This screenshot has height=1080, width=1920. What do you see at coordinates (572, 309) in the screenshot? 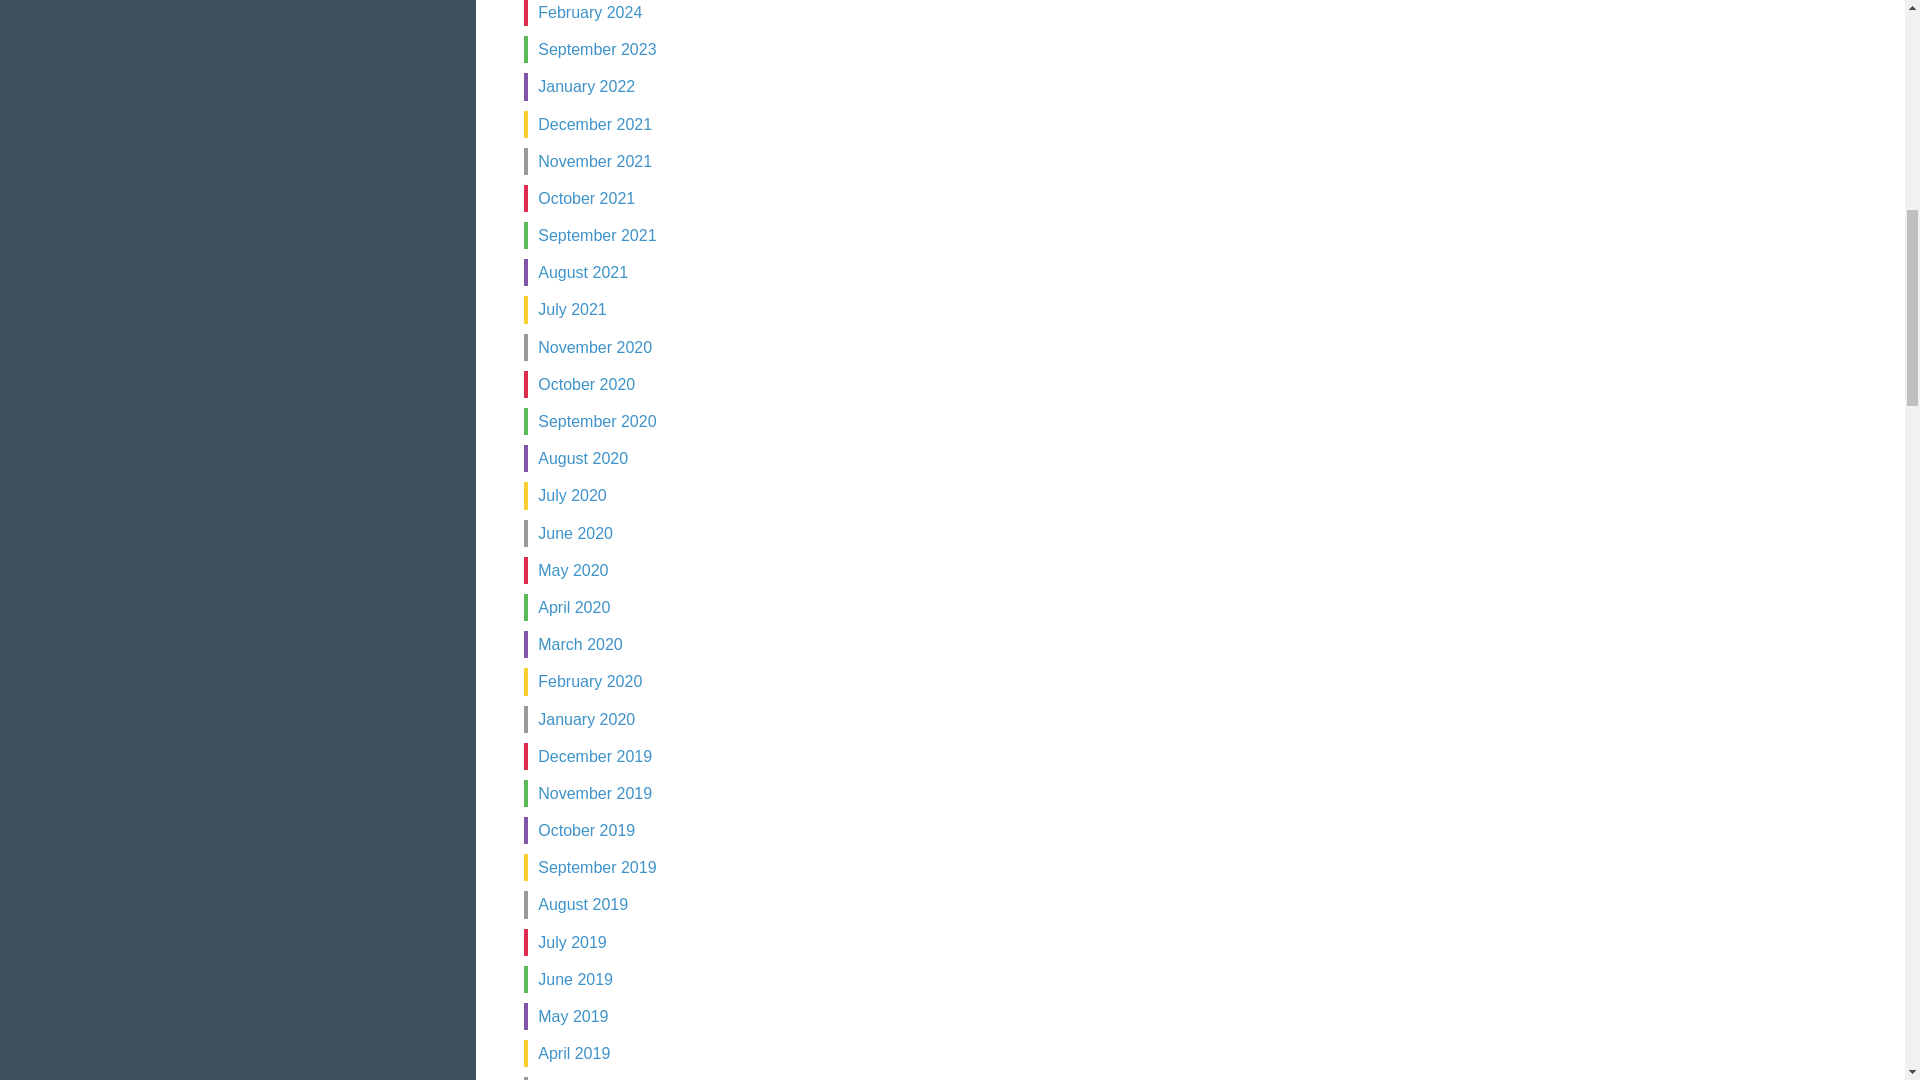
I see `July 2021` at bounding box center [572, 309].